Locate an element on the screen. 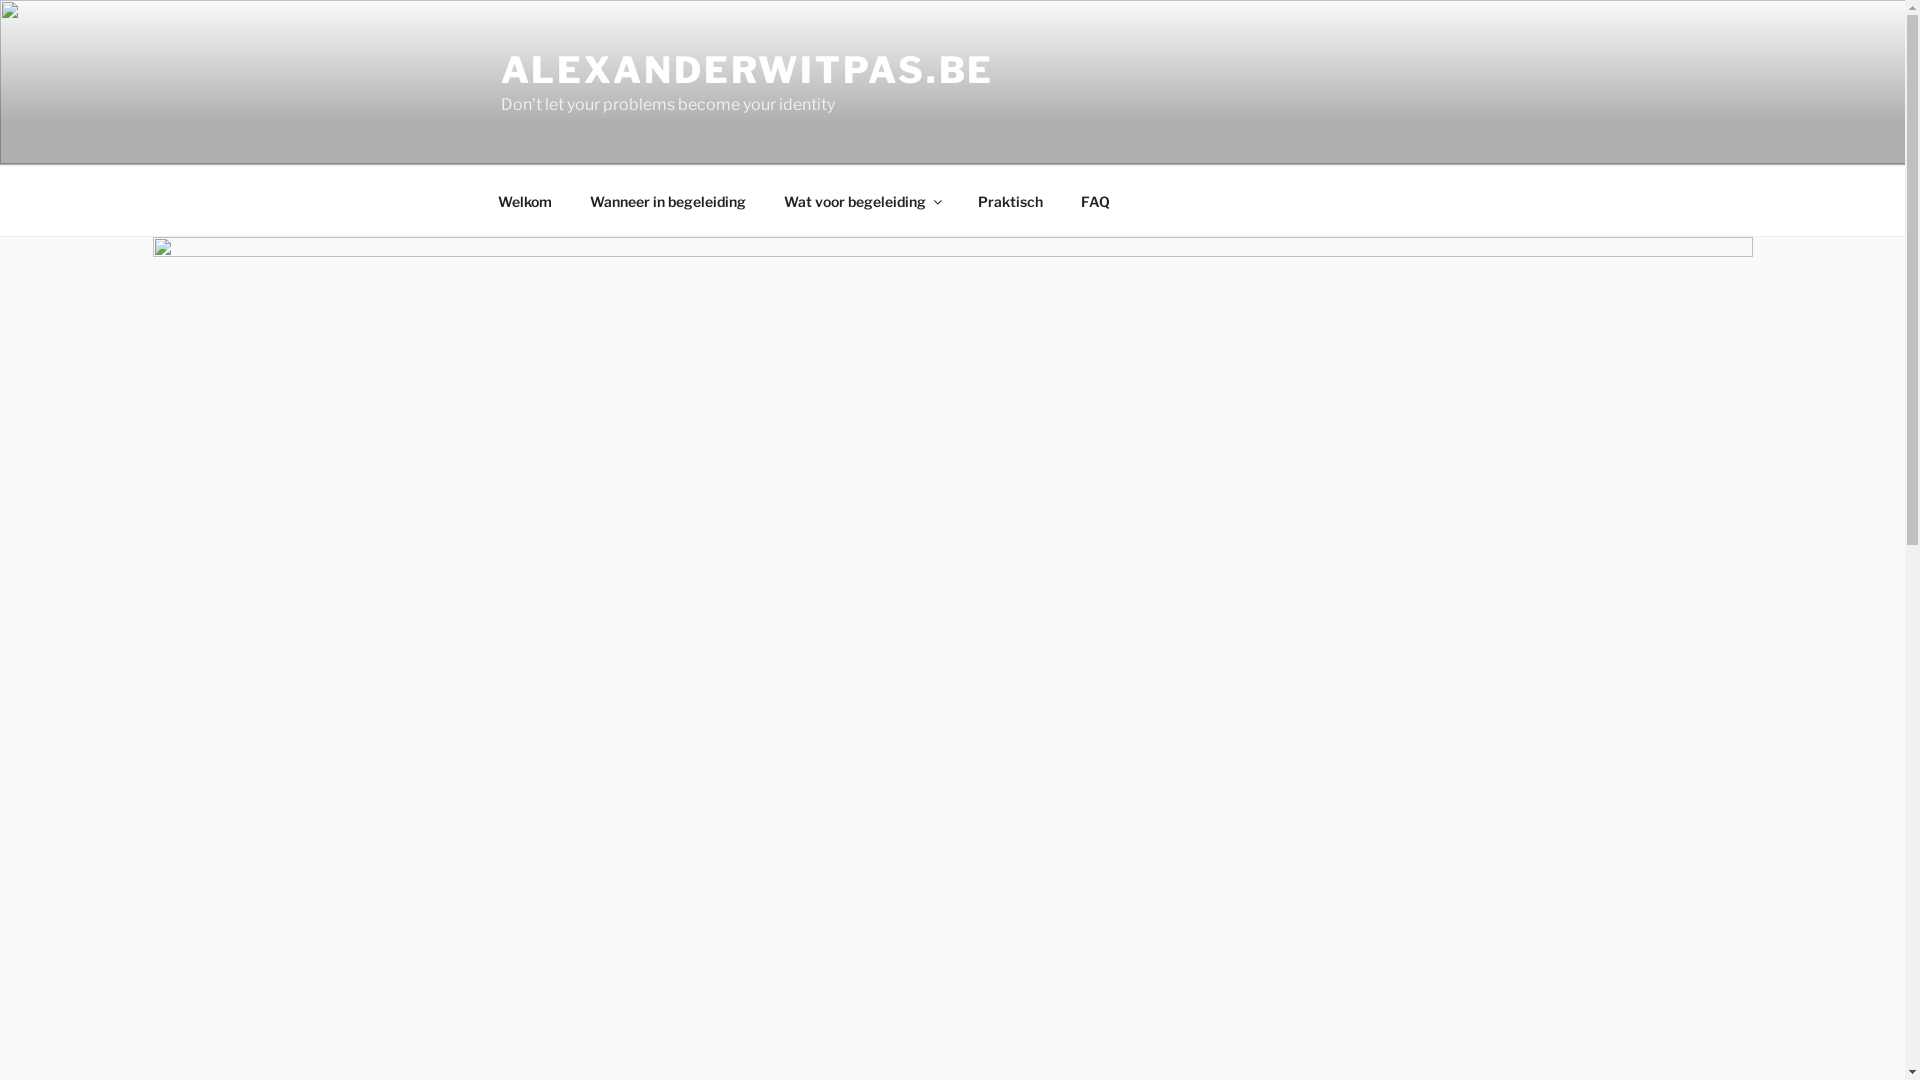 The height and width of the screenshot is (1080, 1920). ALEXANDERWITPAS.BE is located at coordinates (747, 70).